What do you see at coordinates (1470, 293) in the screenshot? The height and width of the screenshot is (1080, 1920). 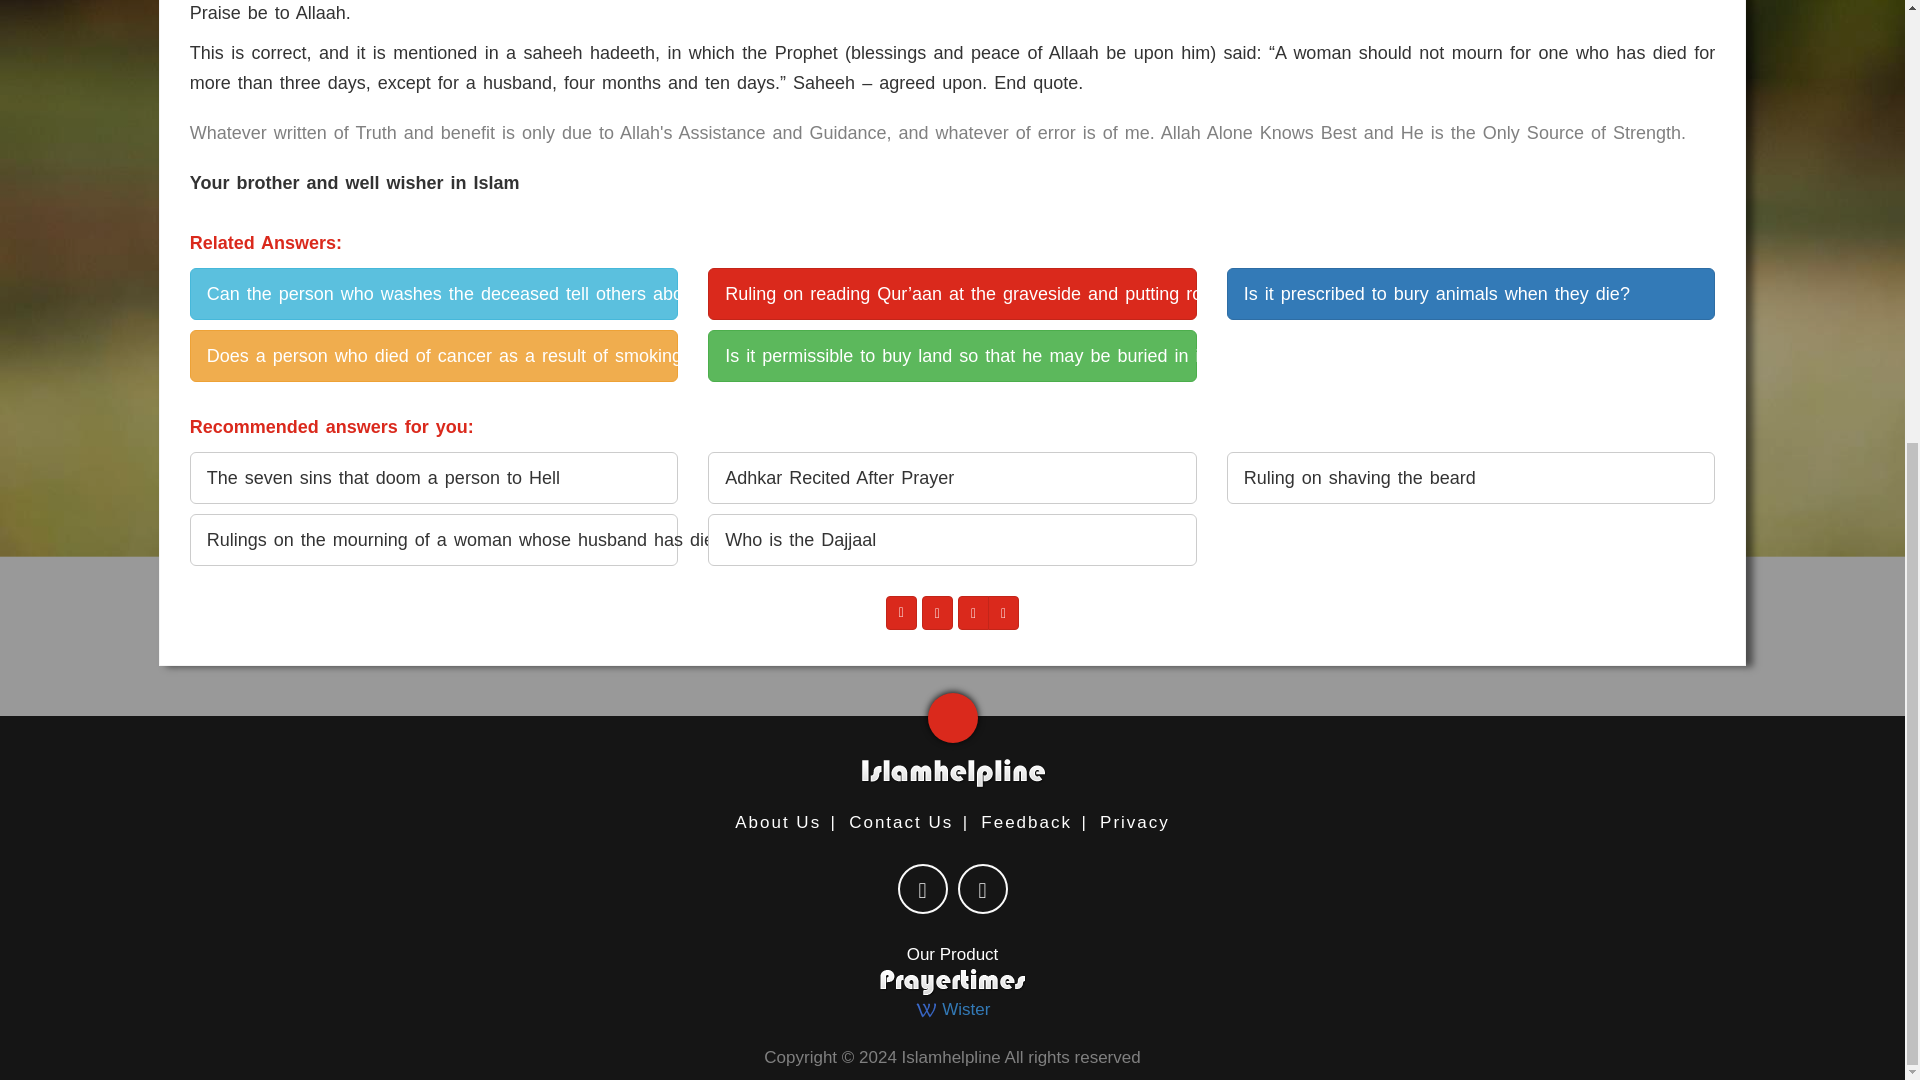 I see `Is it prescribed to bury animals when they die?` at bounding box center [1470, 293].